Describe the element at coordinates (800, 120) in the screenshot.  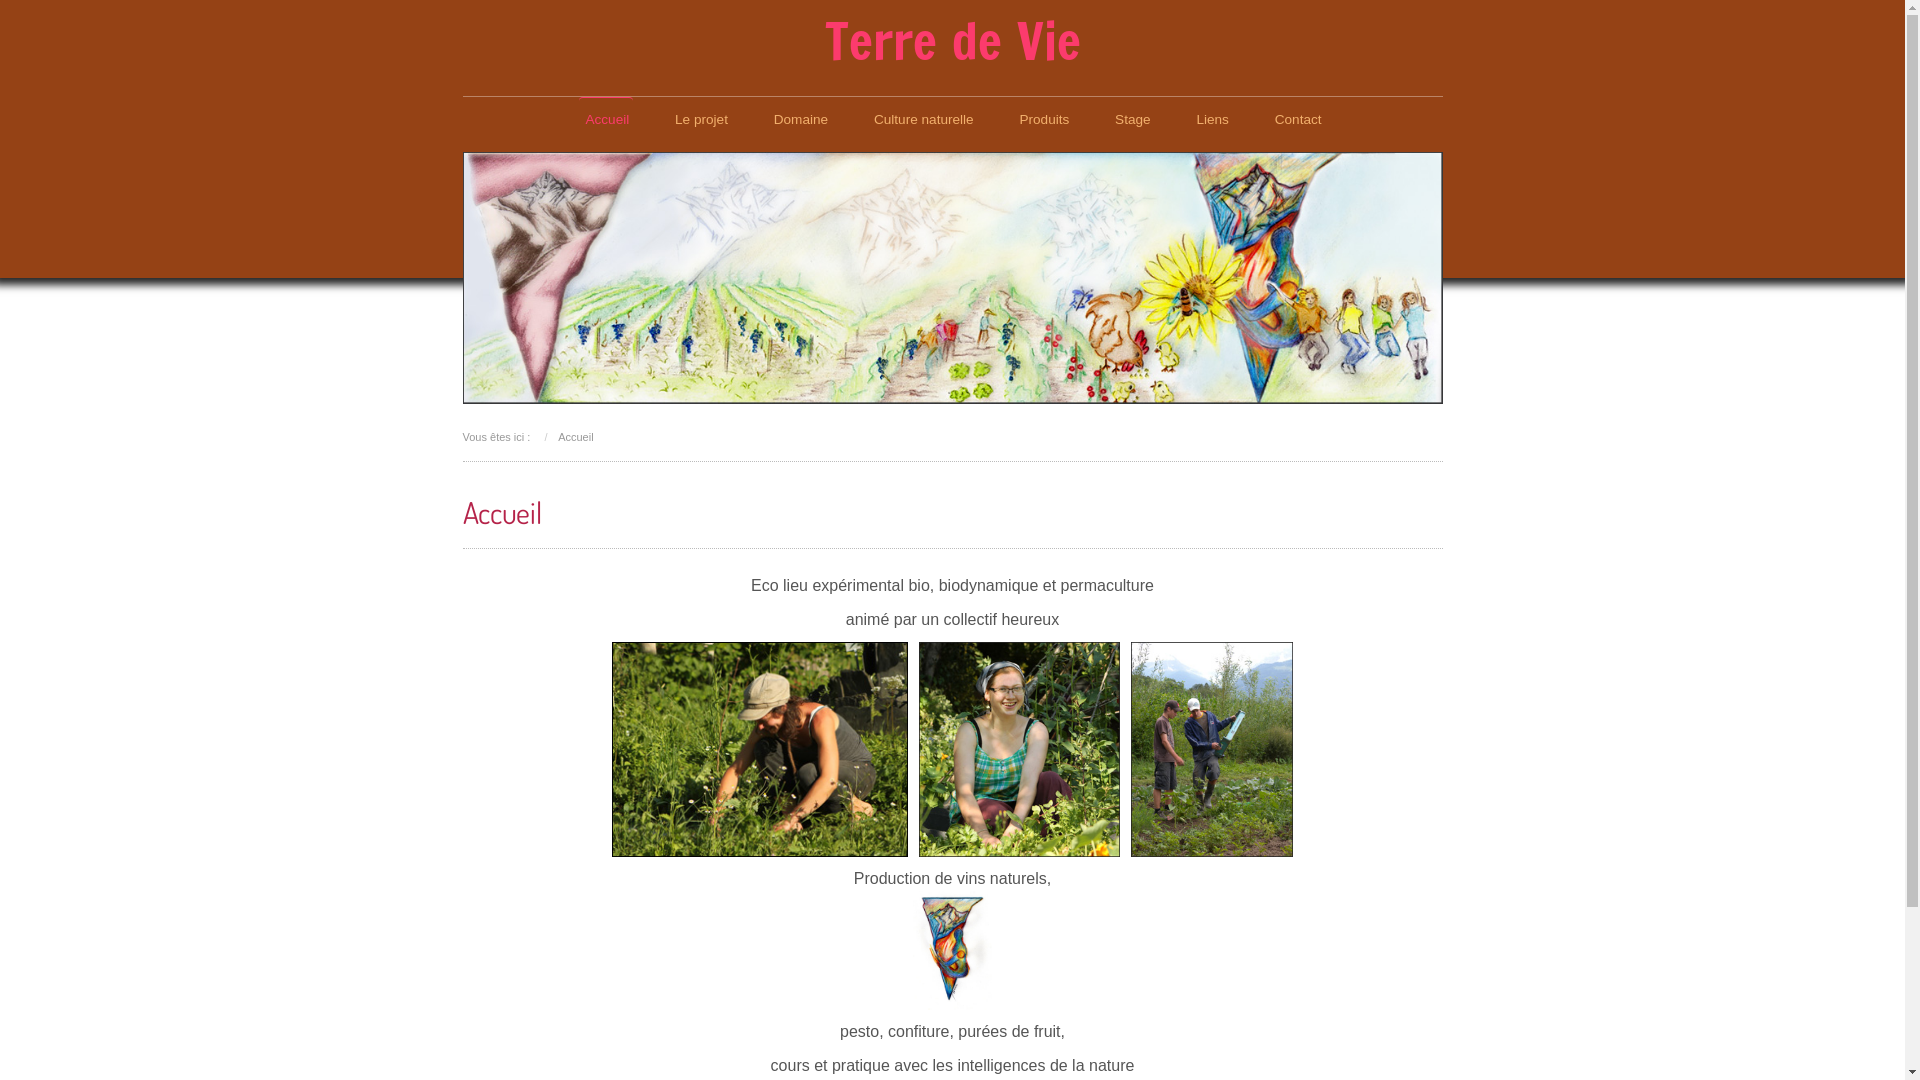
I see `Domaine` at that location.